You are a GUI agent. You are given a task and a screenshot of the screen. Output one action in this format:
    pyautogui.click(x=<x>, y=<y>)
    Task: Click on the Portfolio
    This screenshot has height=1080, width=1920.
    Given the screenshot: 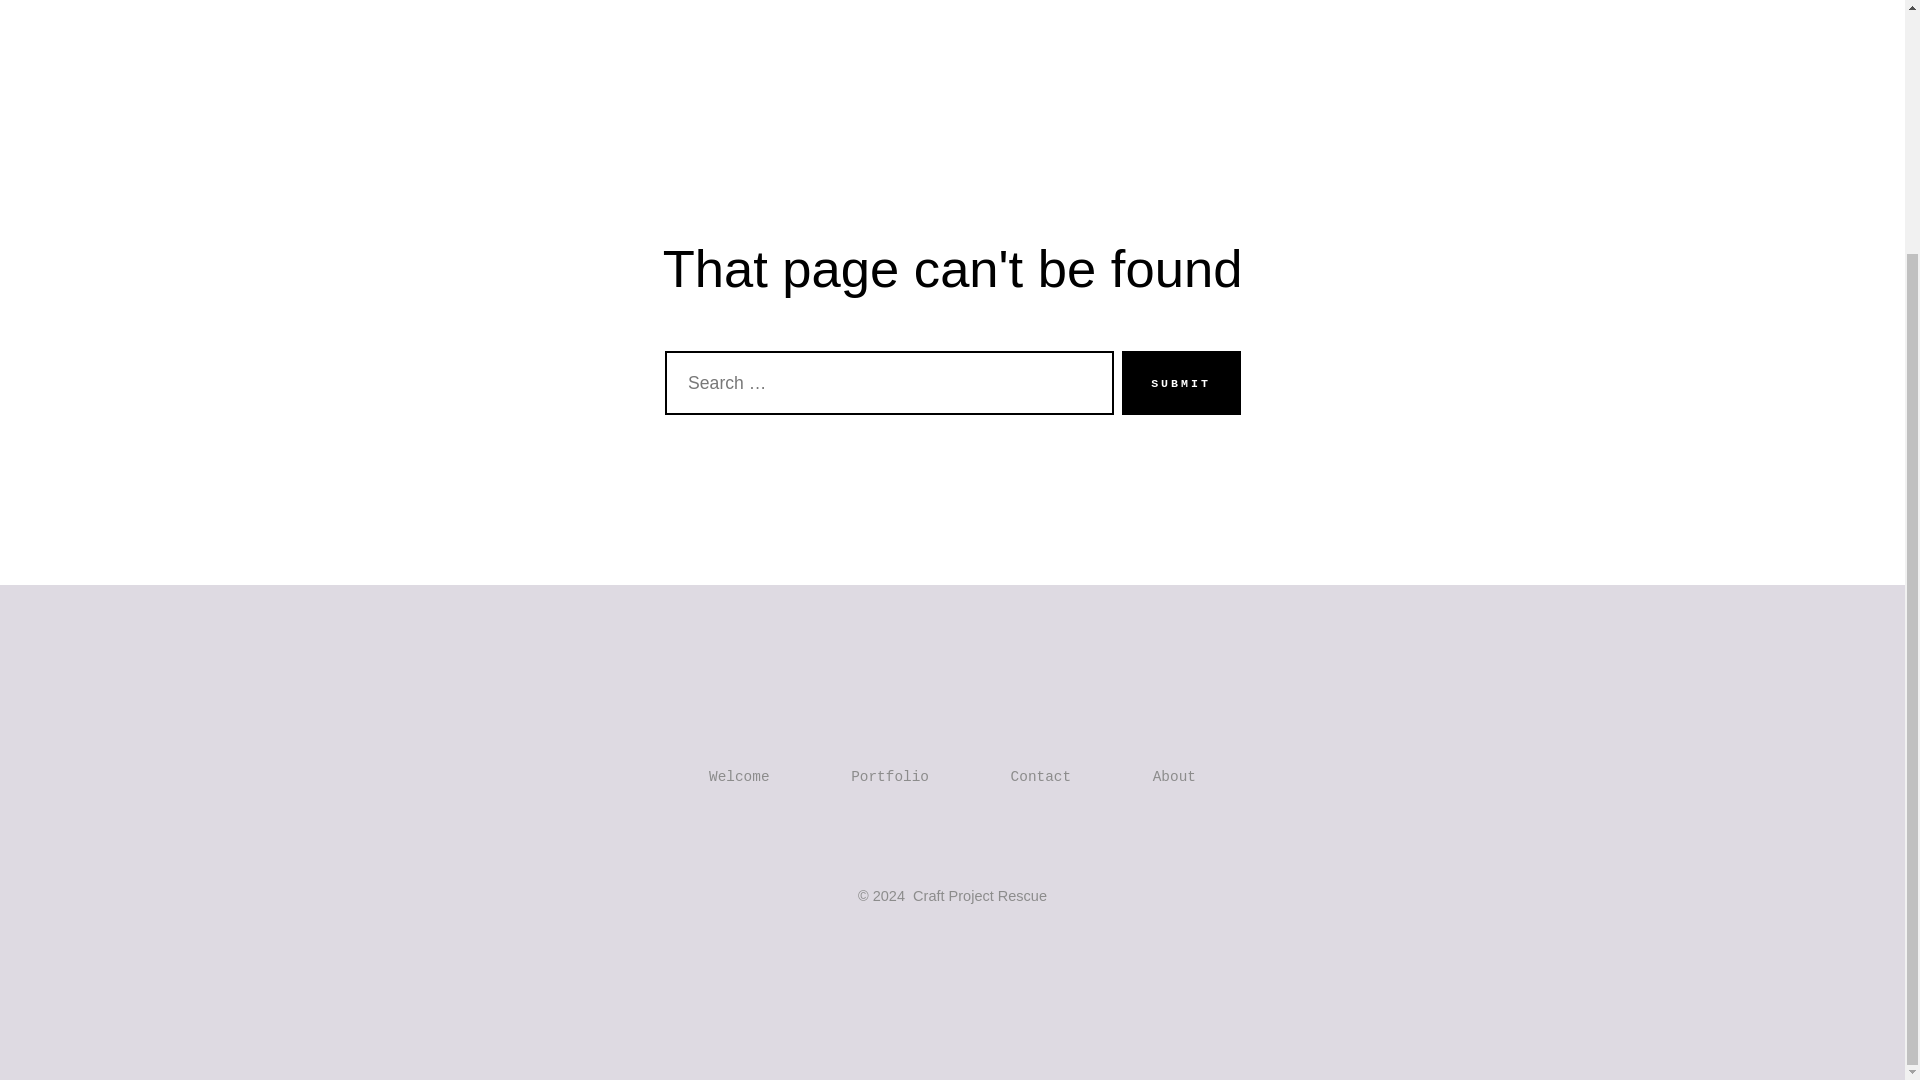 What is the action you would take?
    pyautogui.click(x=908, y=1)
    